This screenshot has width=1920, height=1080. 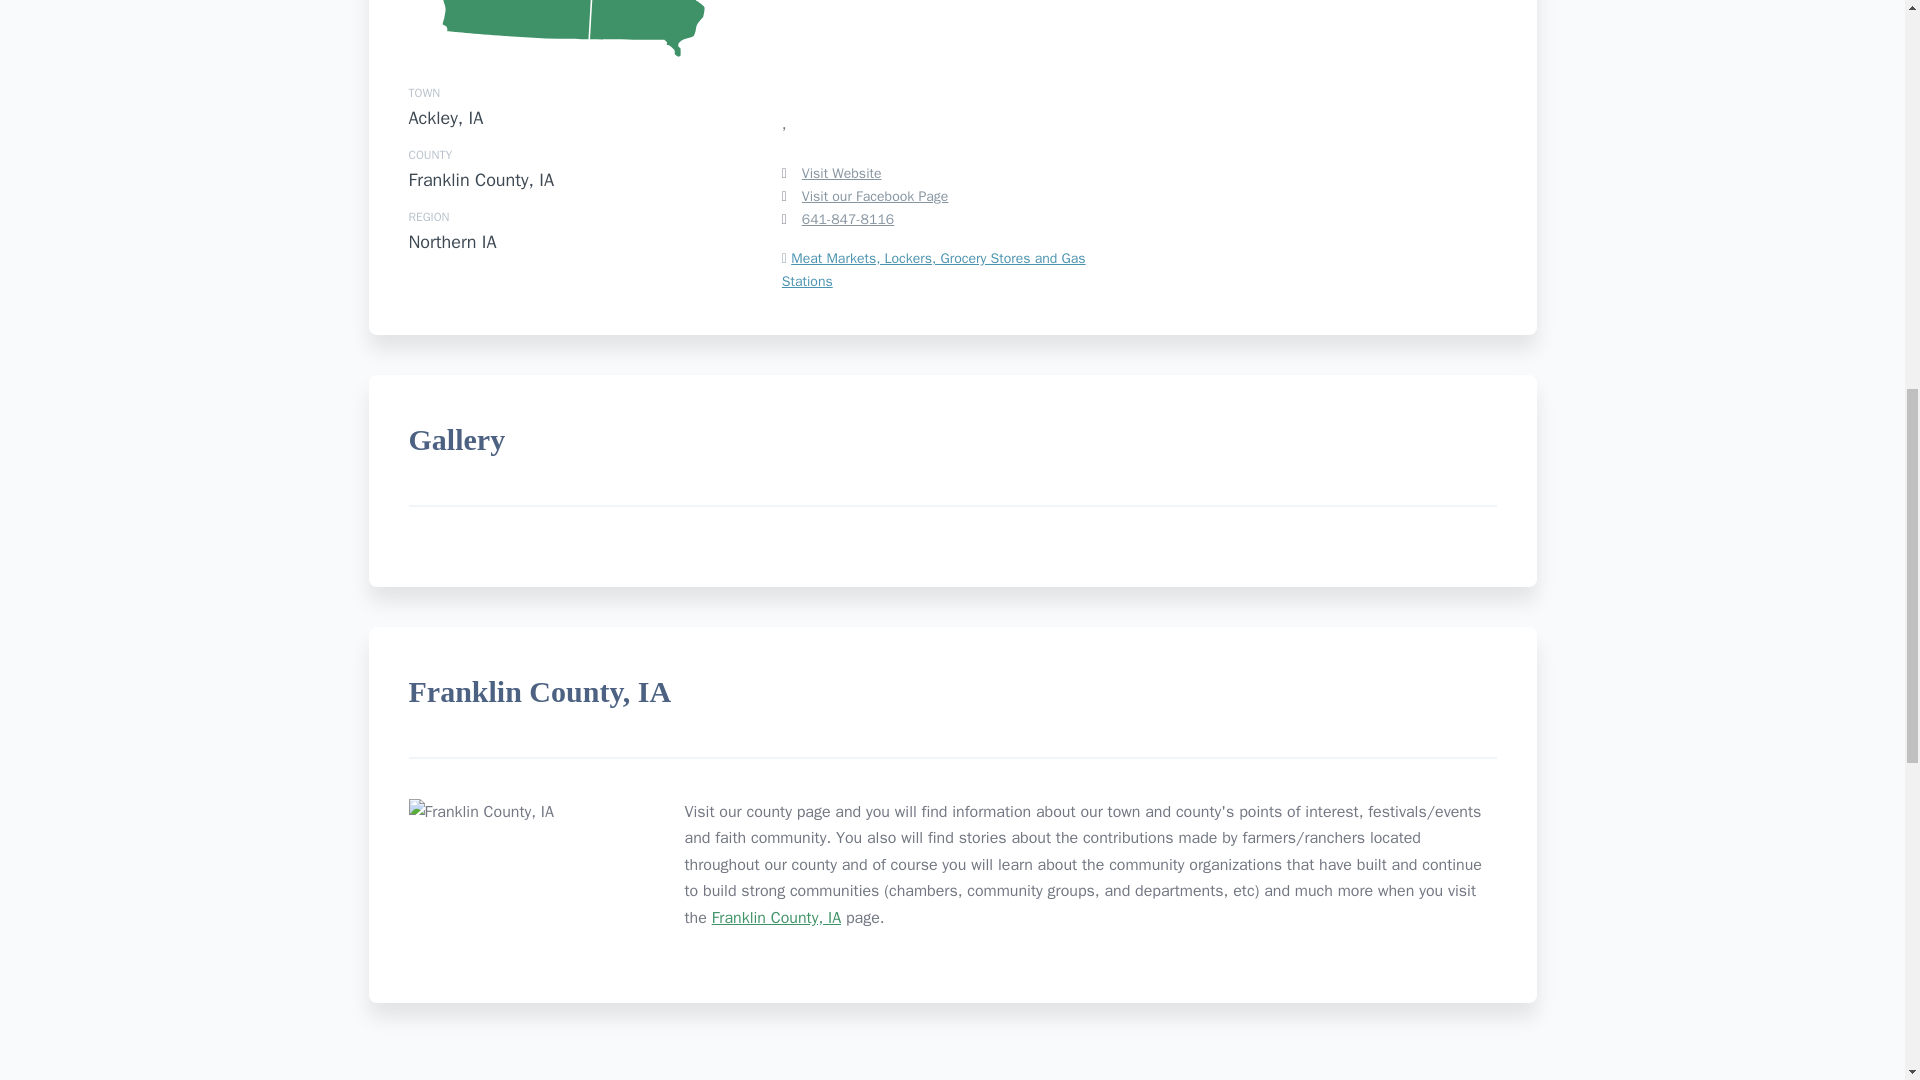 I want to click on Ackley, IA, so click(x=445, y=117).